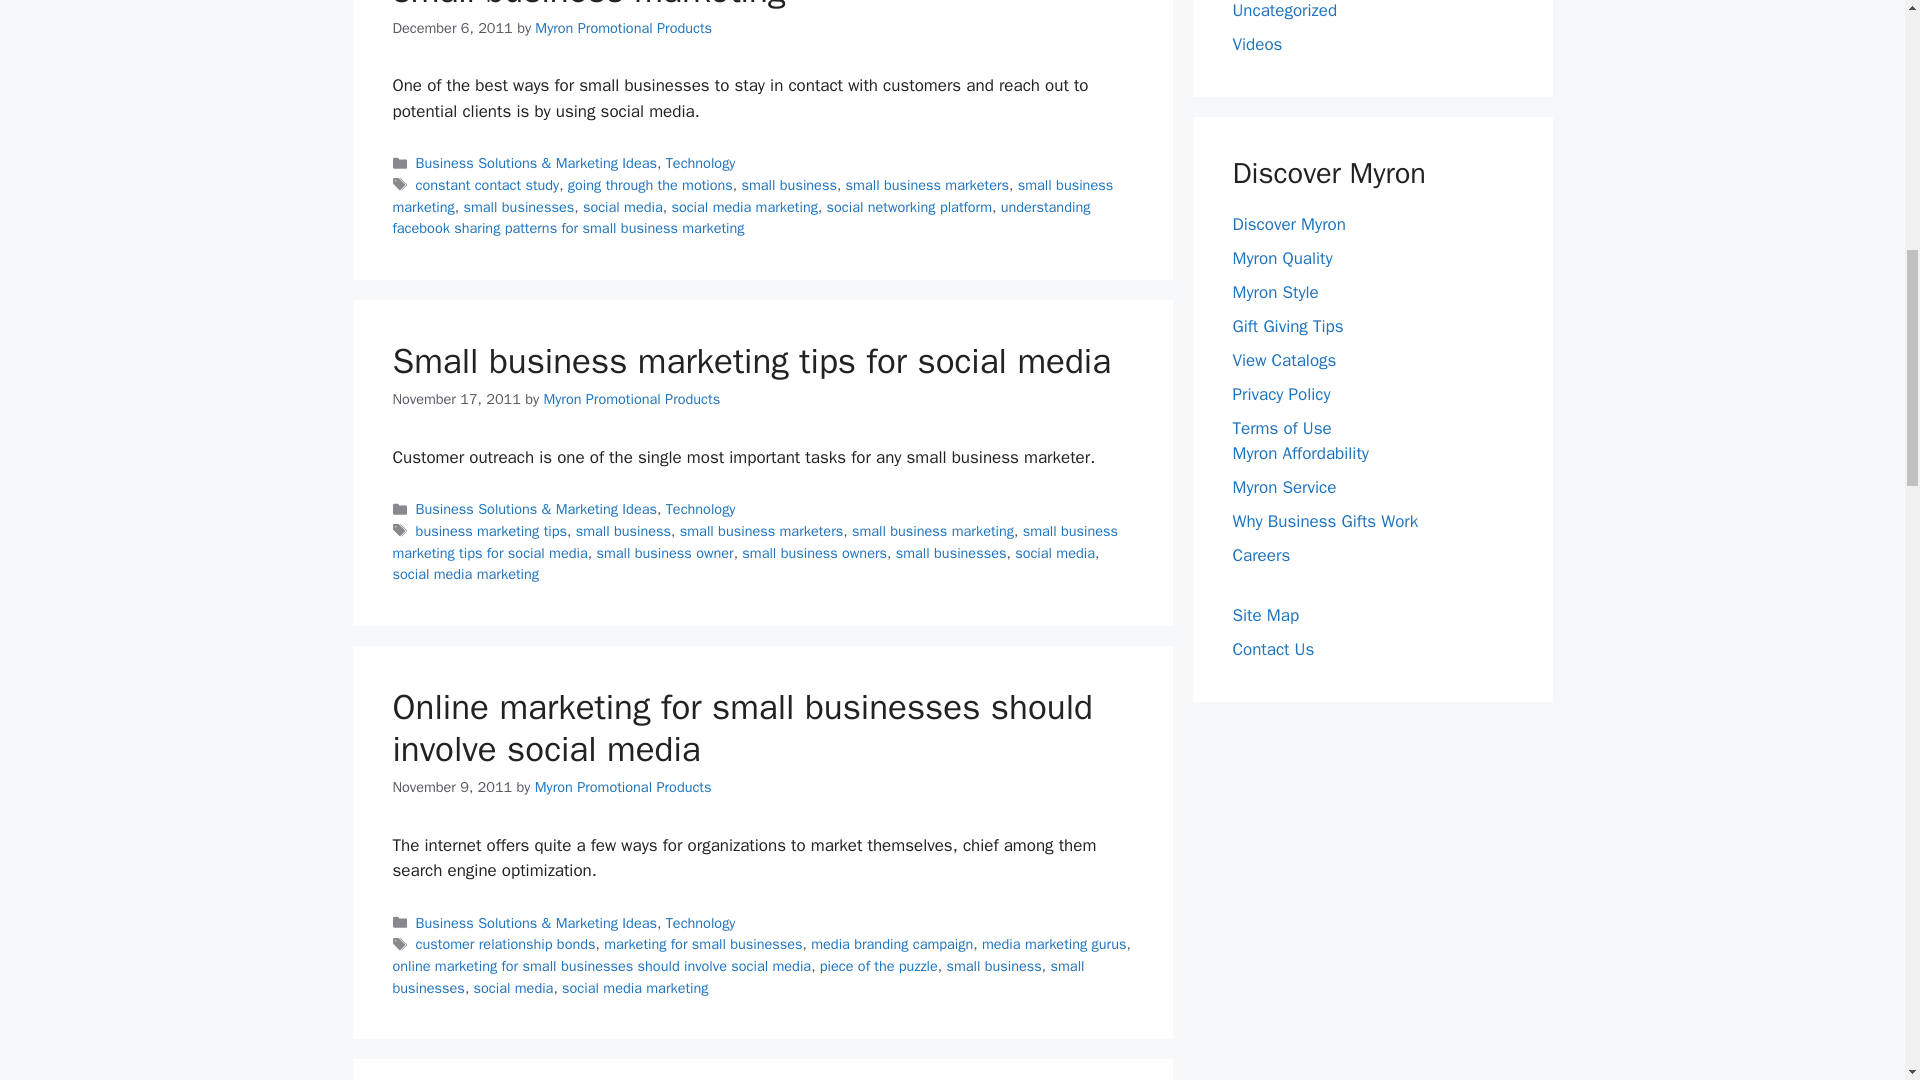 The width and height of the screenshot is (1920, 1080). What do you see at coordinates (491, 530) in the screenshot?
I see `business marketing tips` at bounding box center [491, 530].